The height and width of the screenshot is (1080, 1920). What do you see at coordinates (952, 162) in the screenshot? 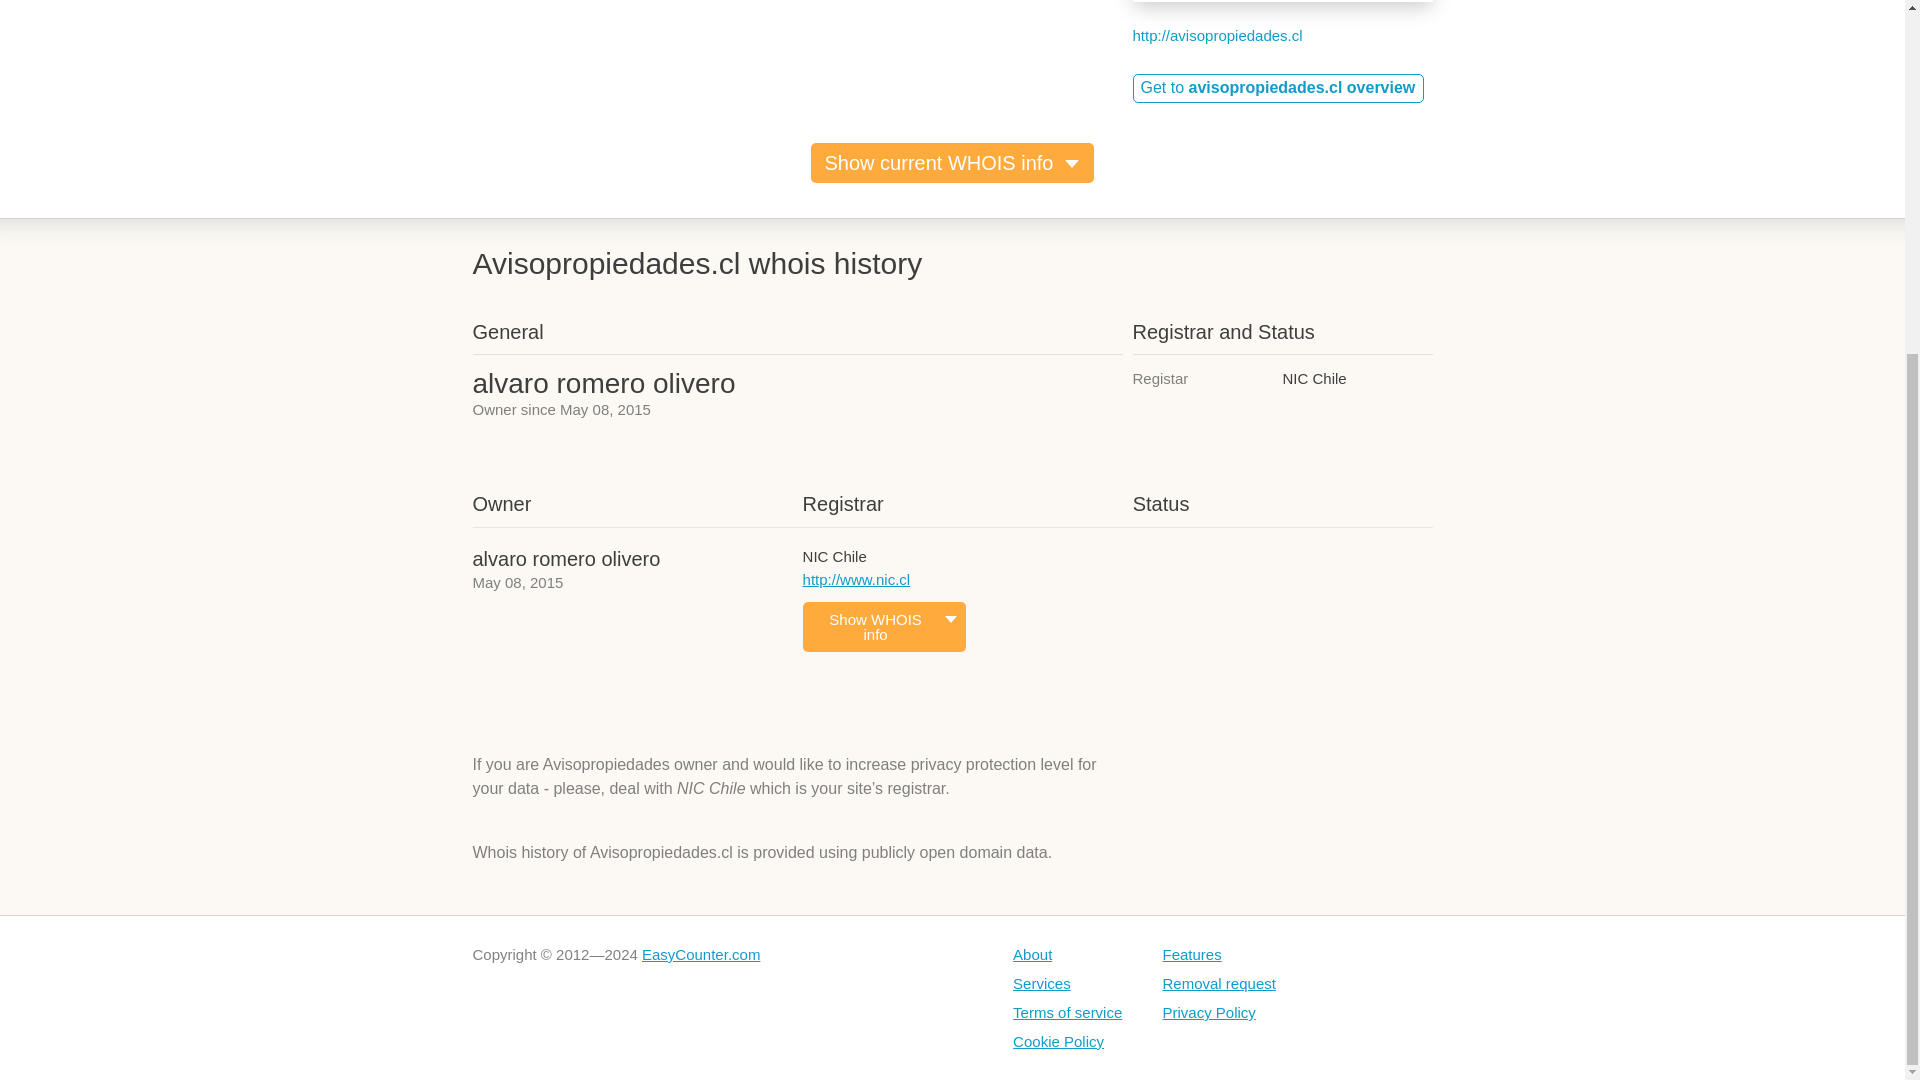
I see `Show current WHOIS info` at bounding box center [952, 162].